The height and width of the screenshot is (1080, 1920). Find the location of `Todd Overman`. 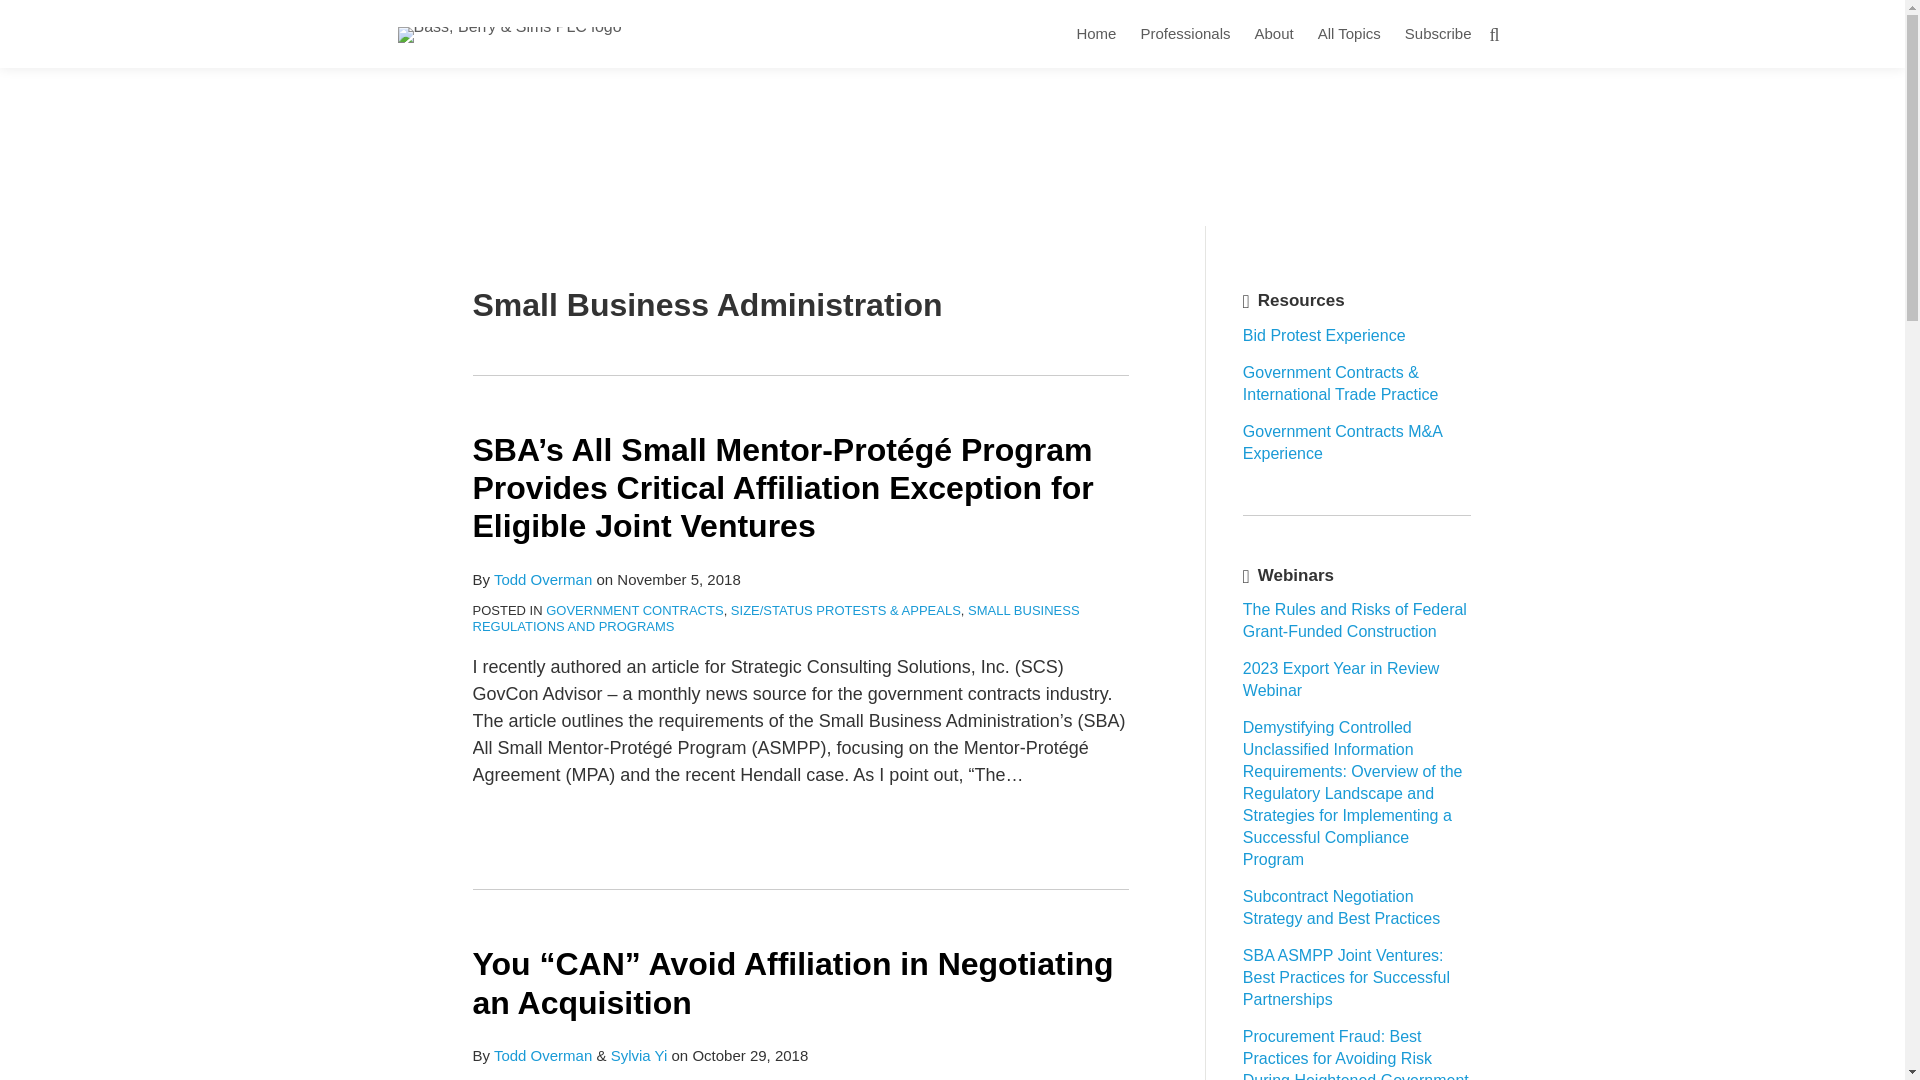

Todd Overman is located at coordinates (542, 579).